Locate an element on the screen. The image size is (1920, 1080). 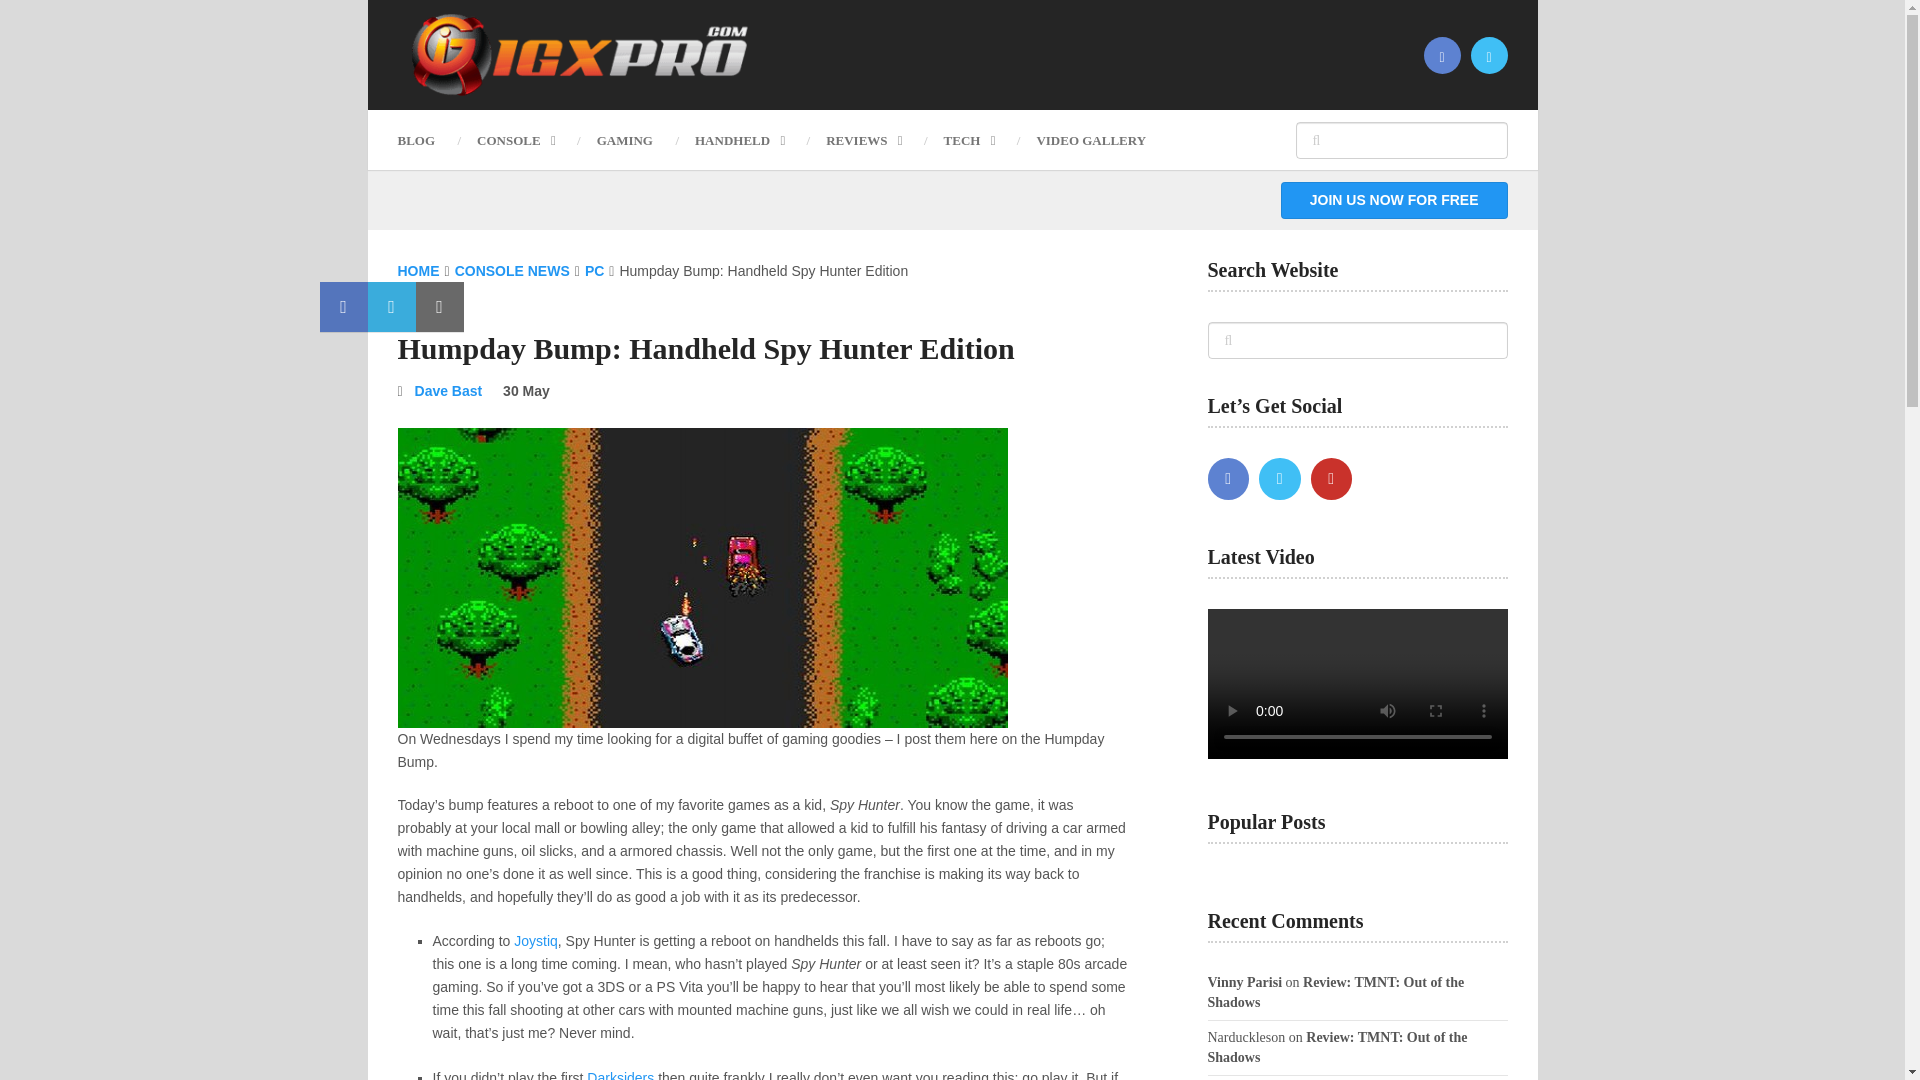
REVIEWS is located at coordinates (862, 140).